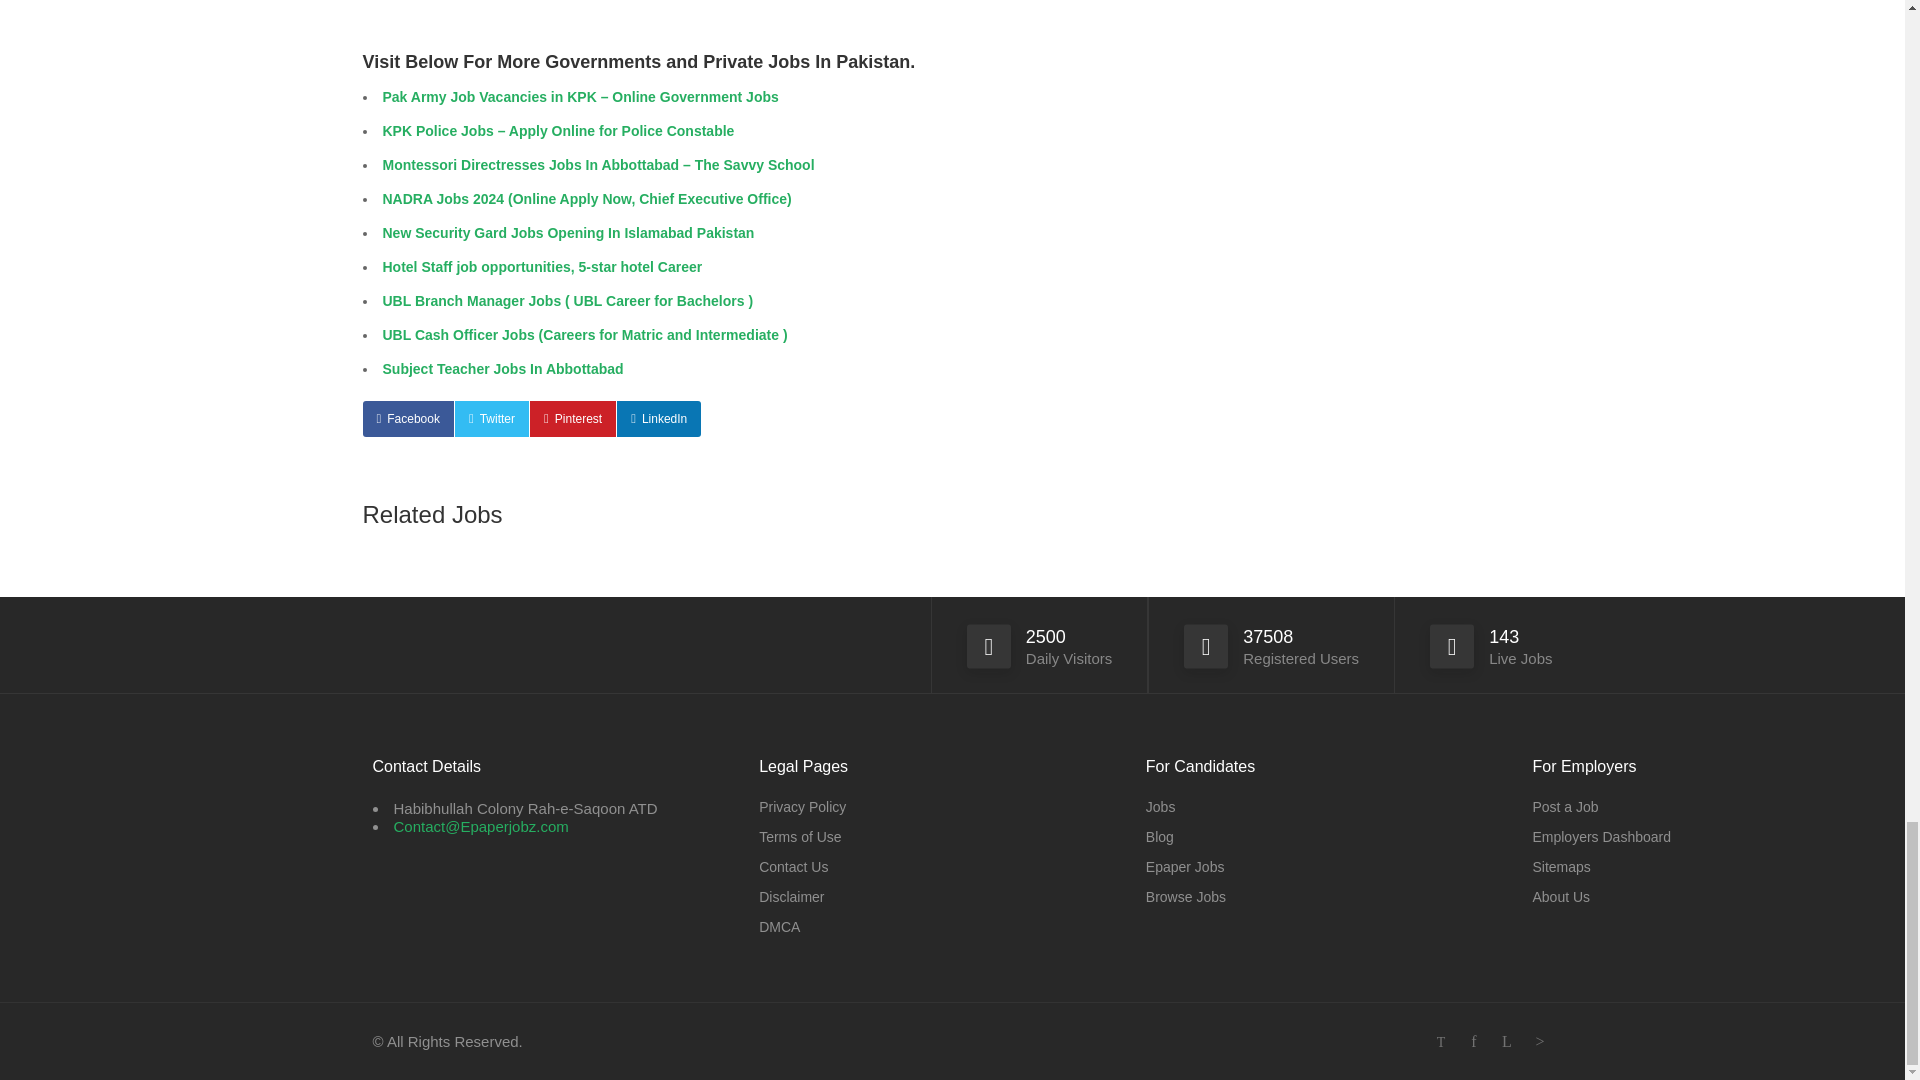 The height and width of the screenshot is (1080, 1920). Describe the element at coordinates (1474, 1042) in the screenshot. I see `facebook` at that location.